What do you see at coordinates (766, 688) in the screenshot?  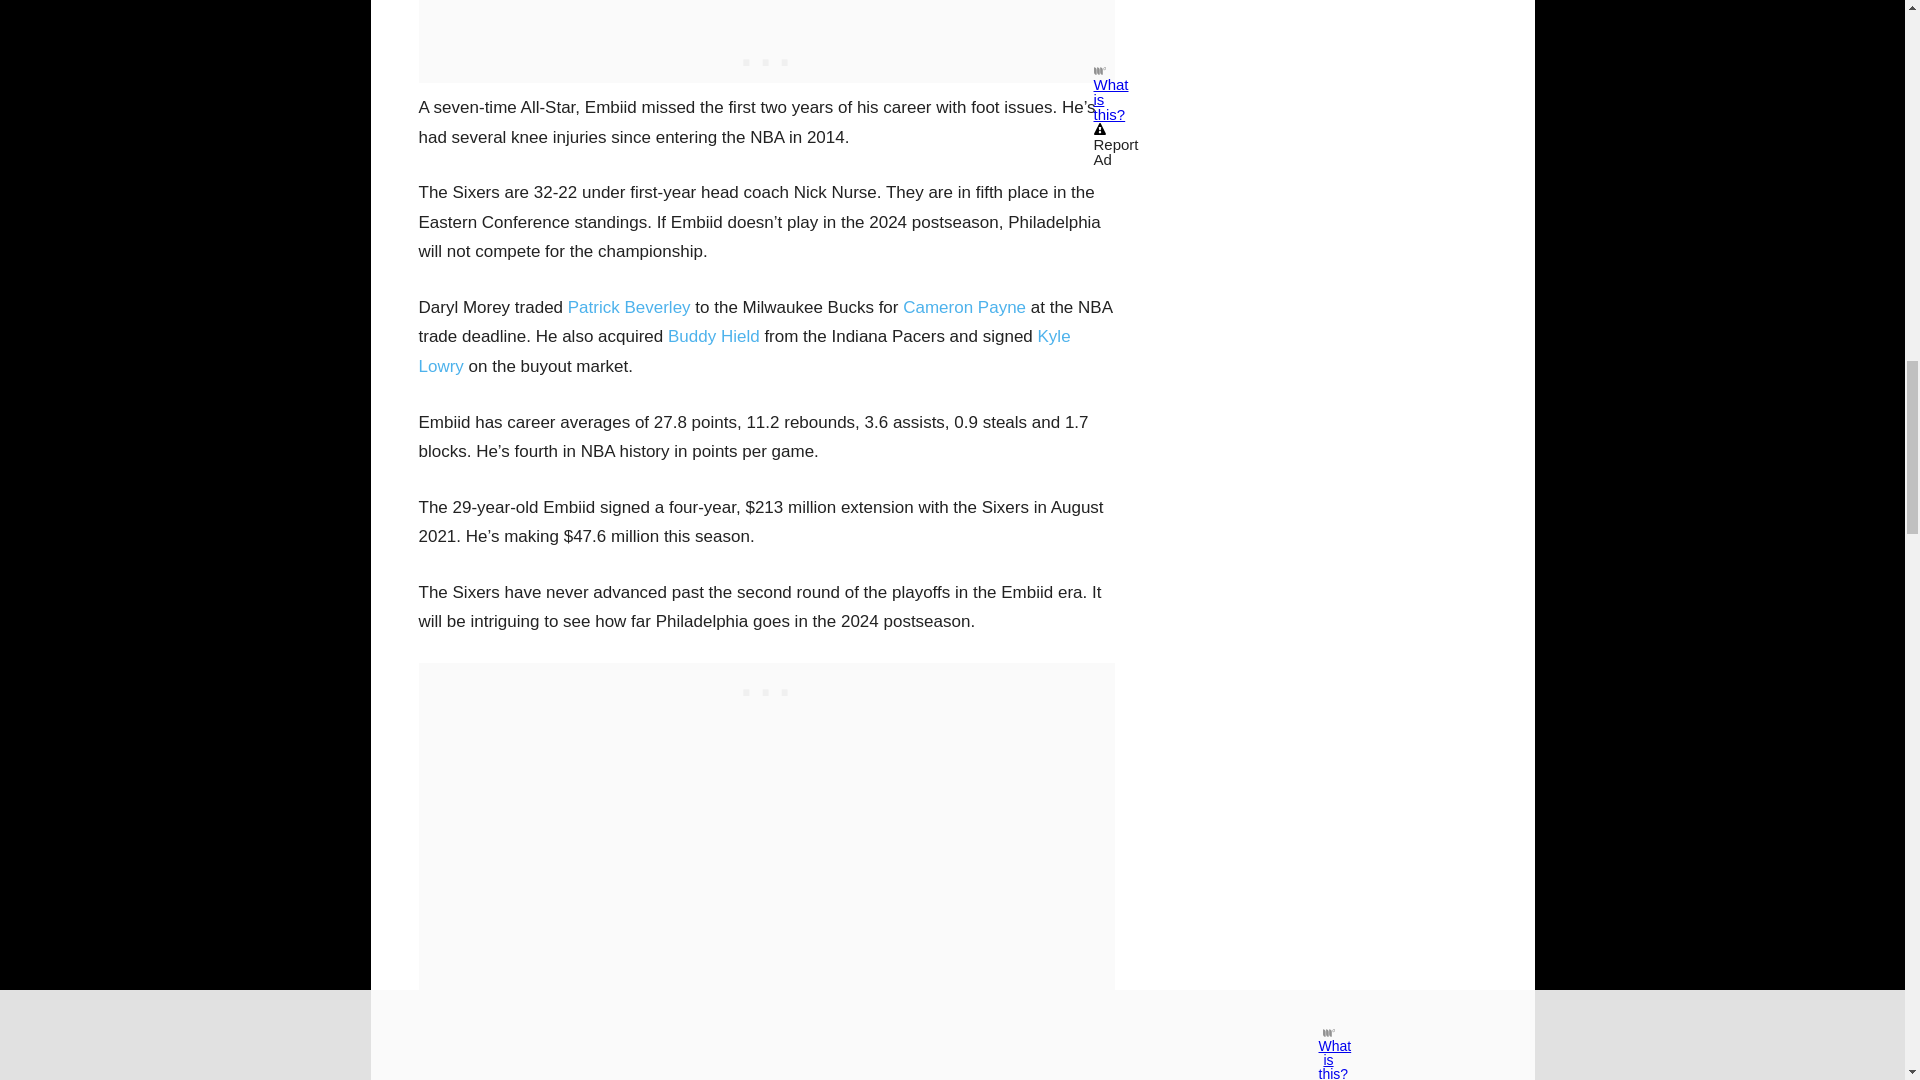 I see `3rd party ad content` at bounding box center [766, 688].